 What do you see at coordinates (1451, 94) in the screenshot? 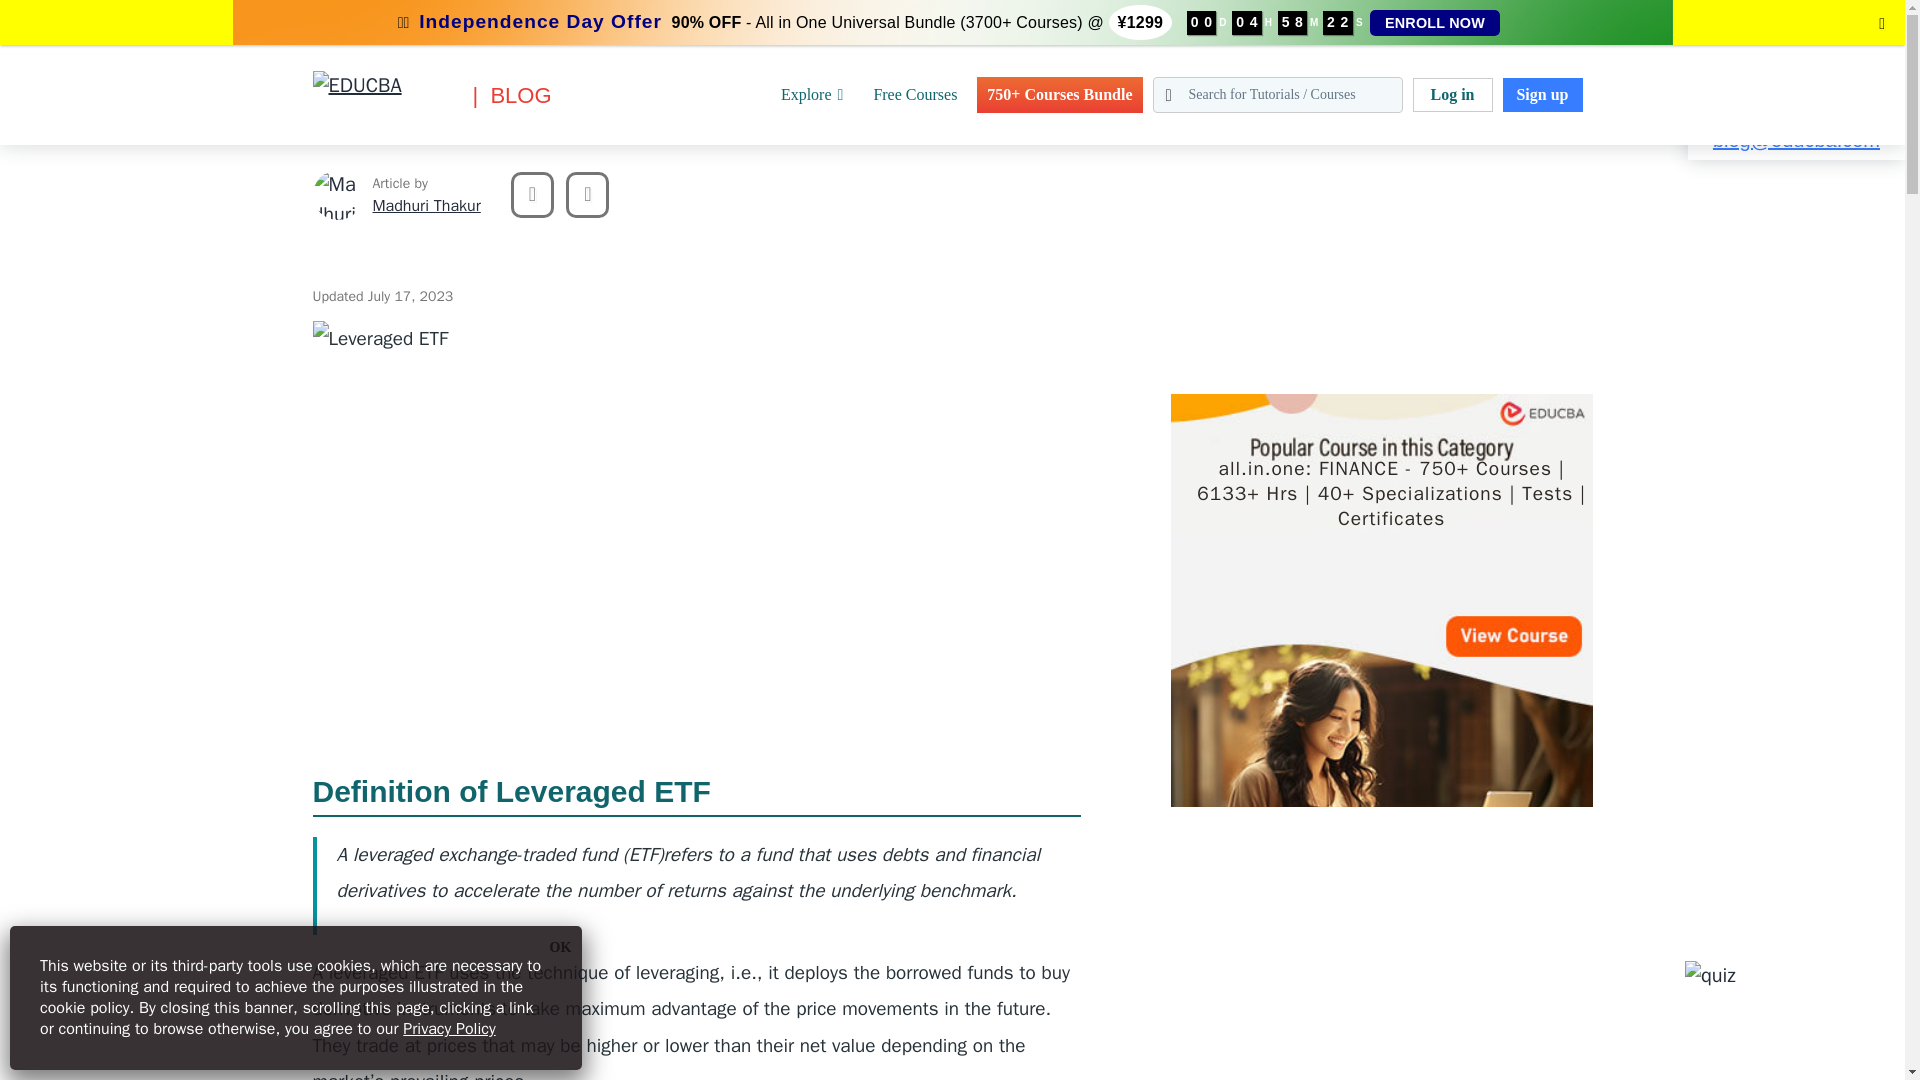
I see `Log in` at bounding box center [1451, 94].